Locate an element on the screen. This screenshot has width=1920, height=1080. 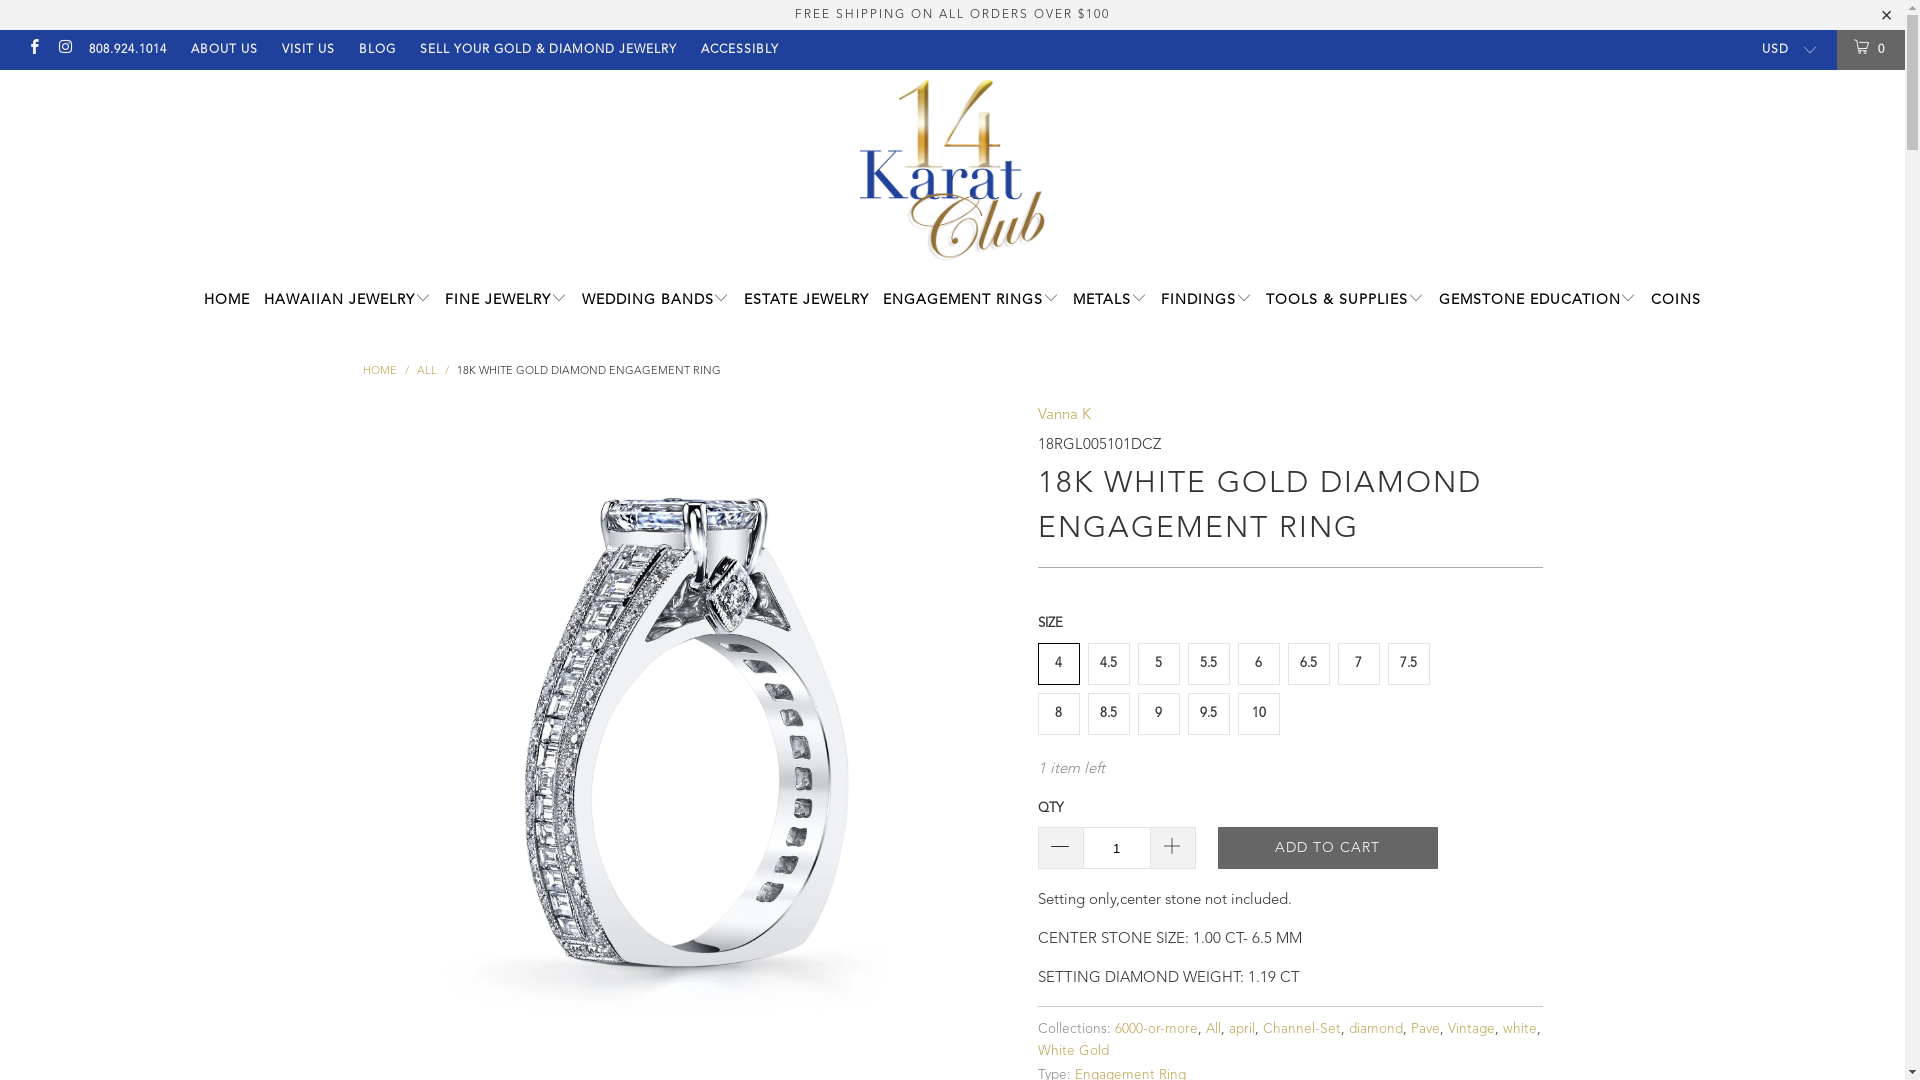
HAWAIIAN JEWELRY is located at coordinates (348, 300).